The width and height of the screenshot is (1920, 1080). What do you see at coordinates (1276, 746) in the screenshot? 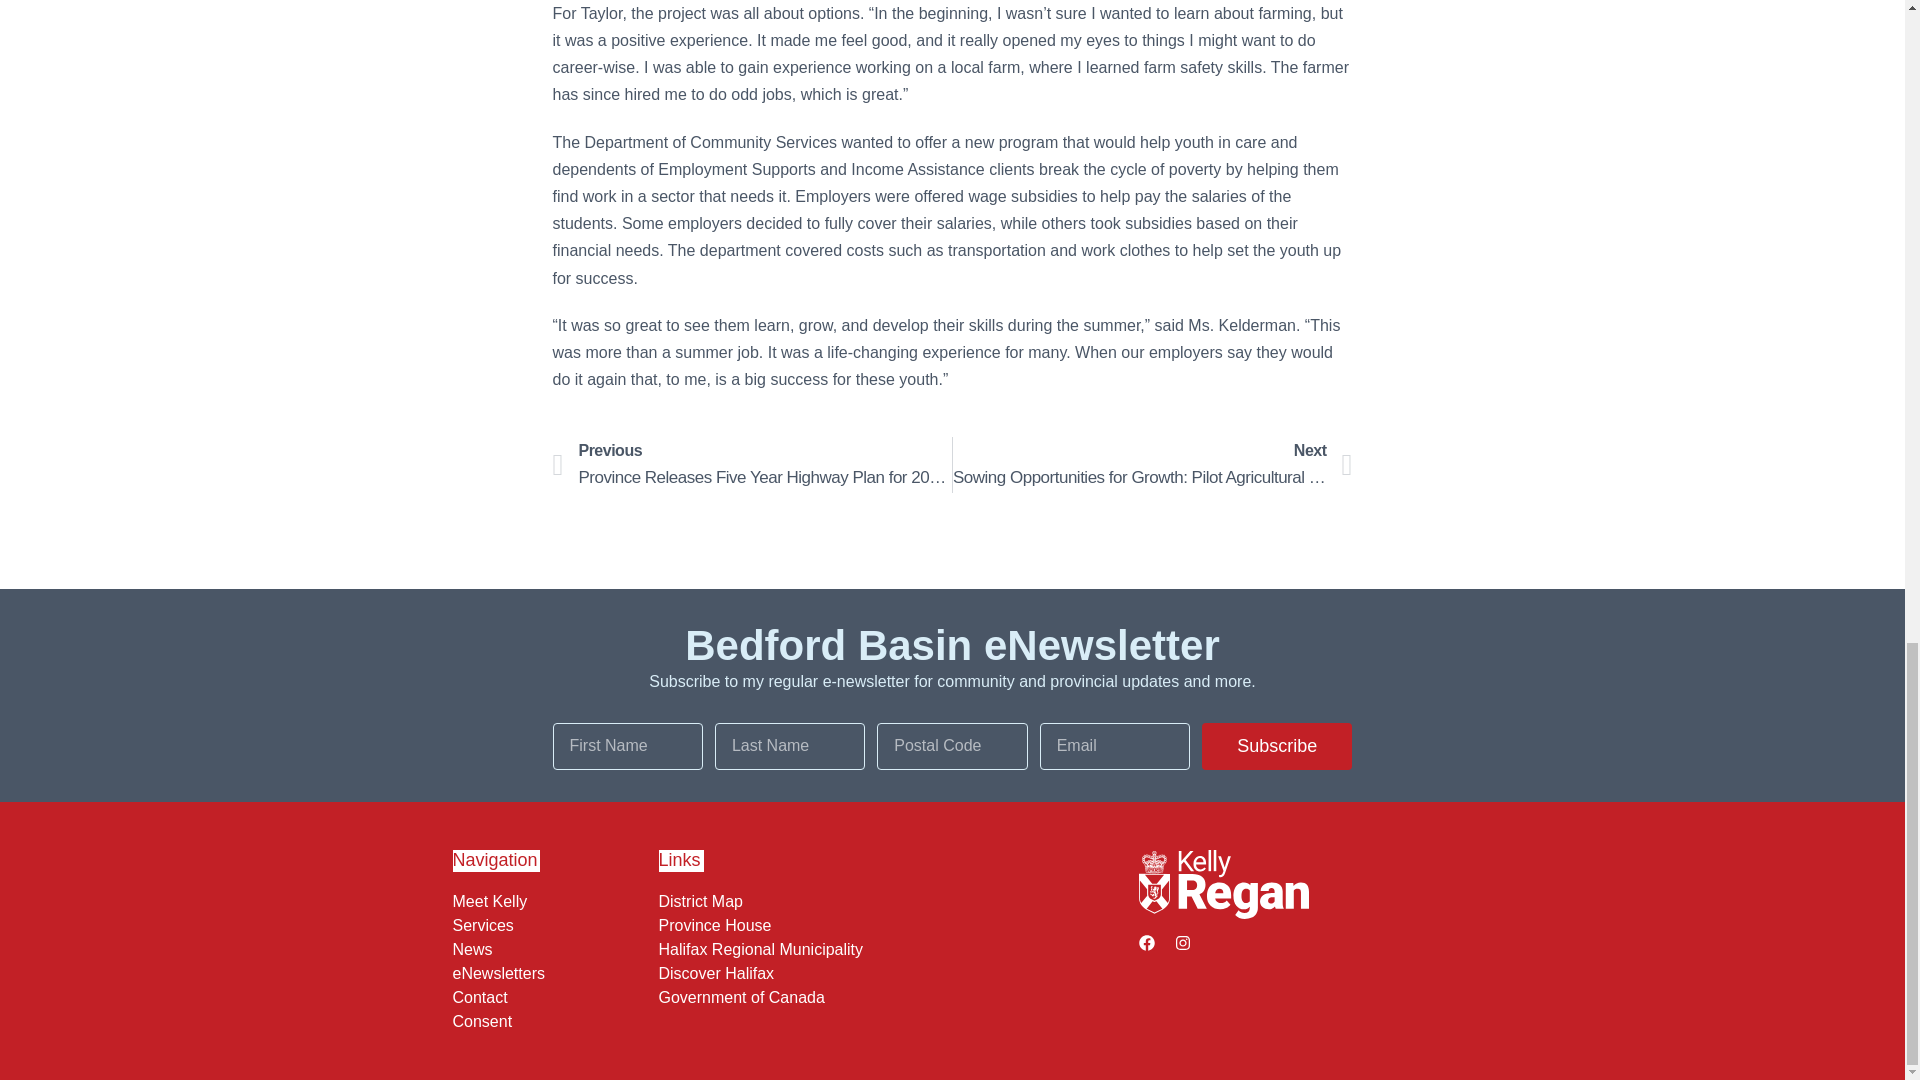
I see `Subscribe` at bounding box center [1276, 746].